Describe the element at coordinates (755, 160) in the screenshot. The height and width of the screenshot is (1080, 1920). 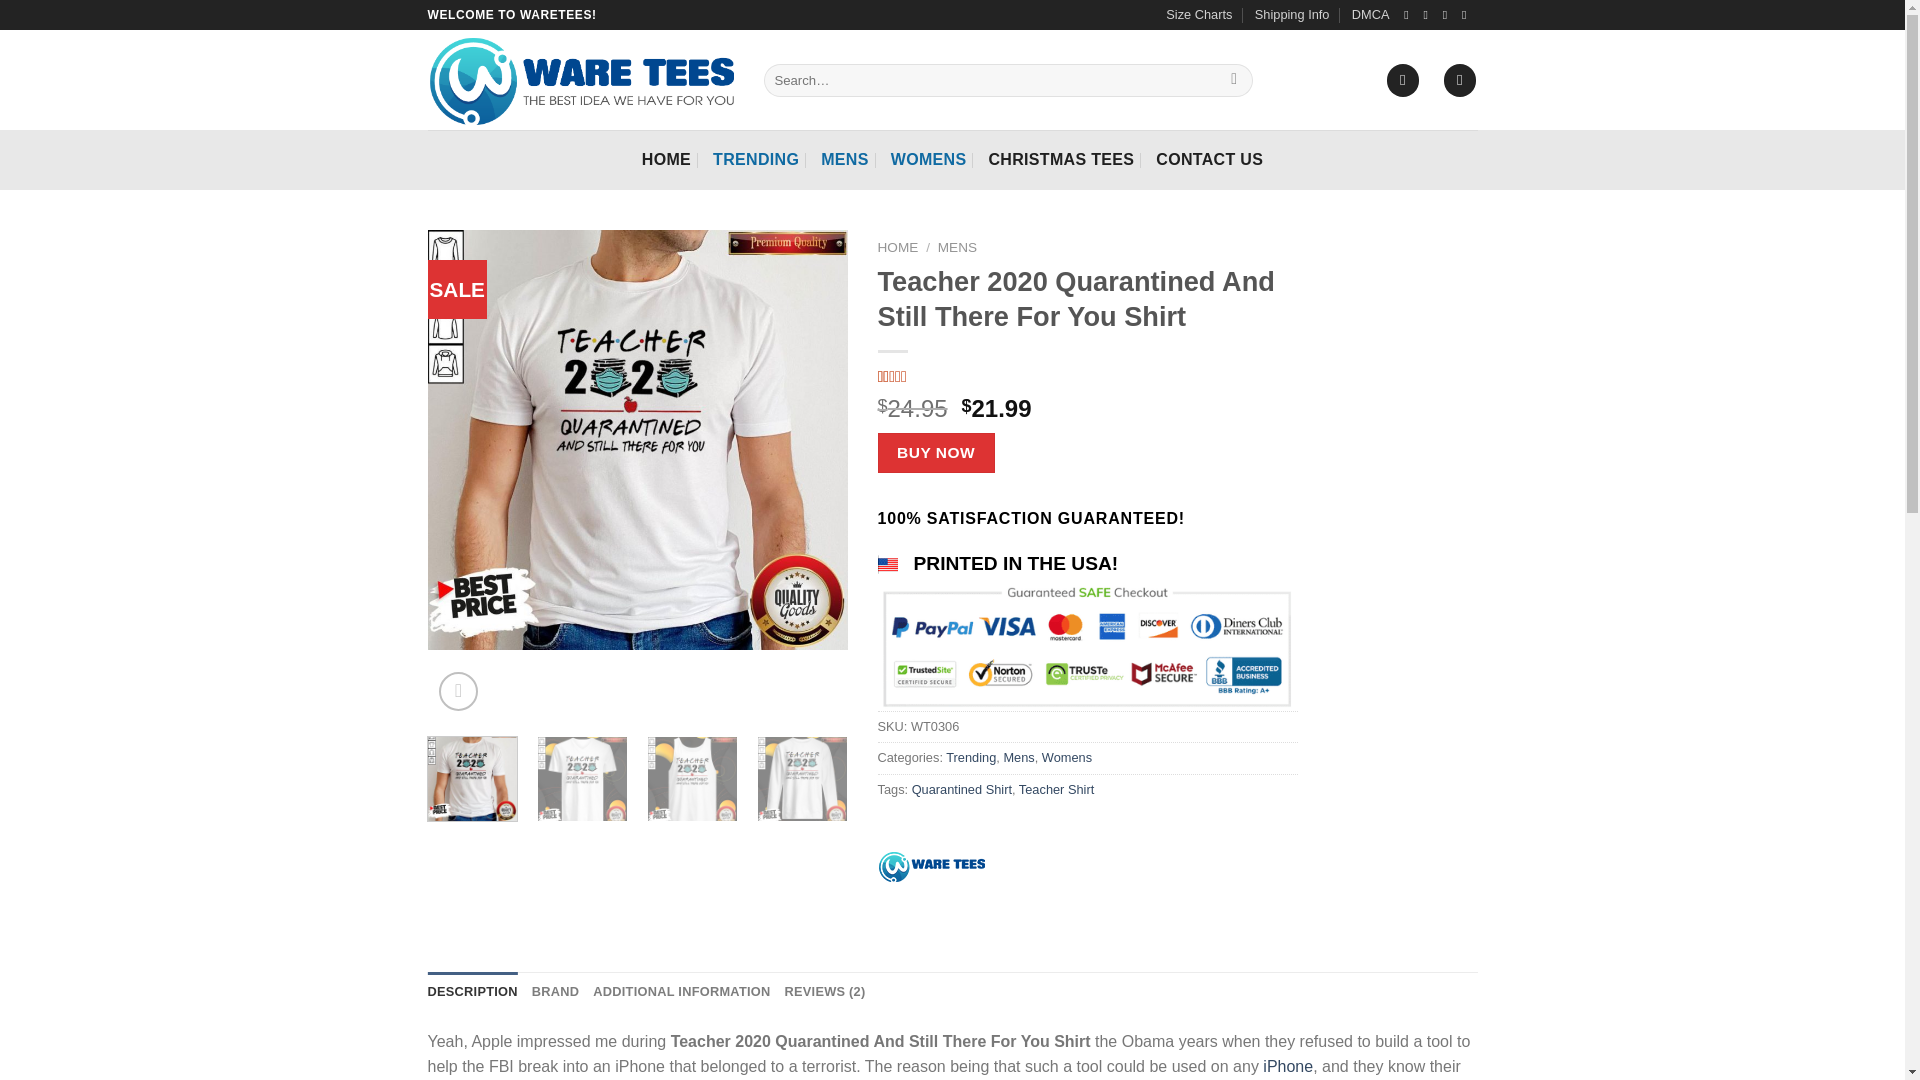
I see `TRENDING` at that location.